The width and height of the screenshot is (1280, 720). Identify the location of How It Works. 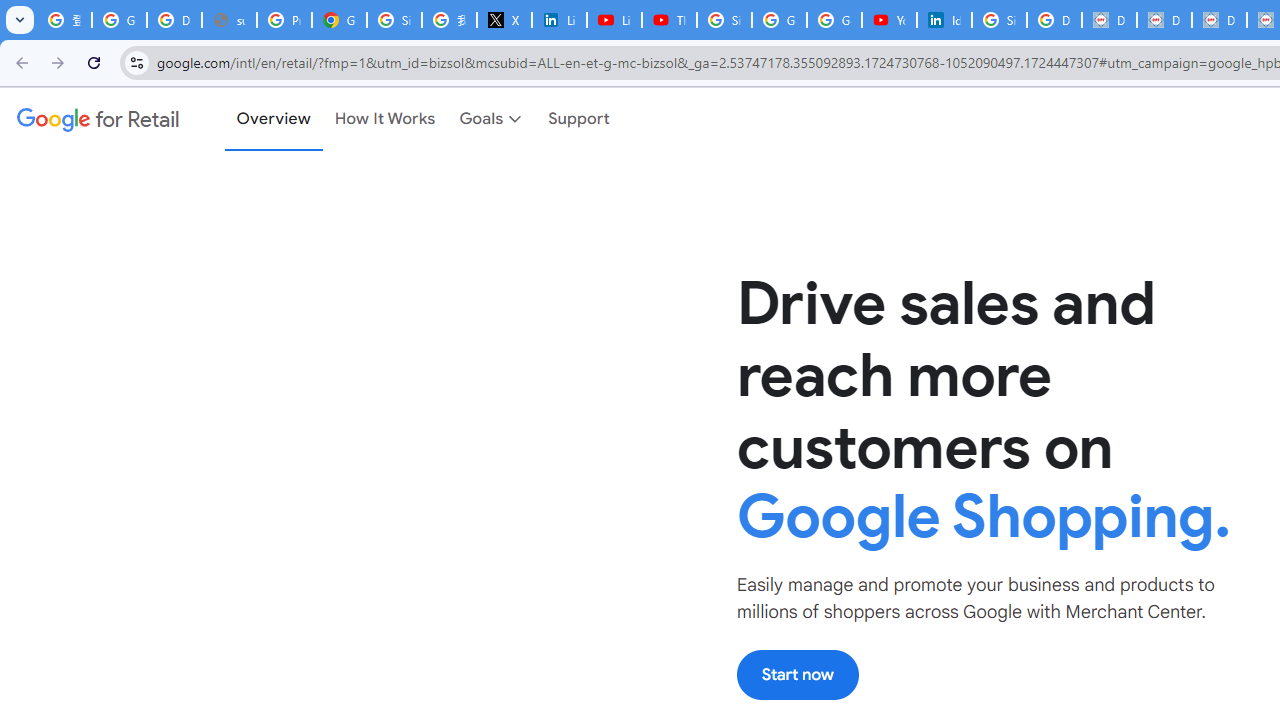
(385, 119).